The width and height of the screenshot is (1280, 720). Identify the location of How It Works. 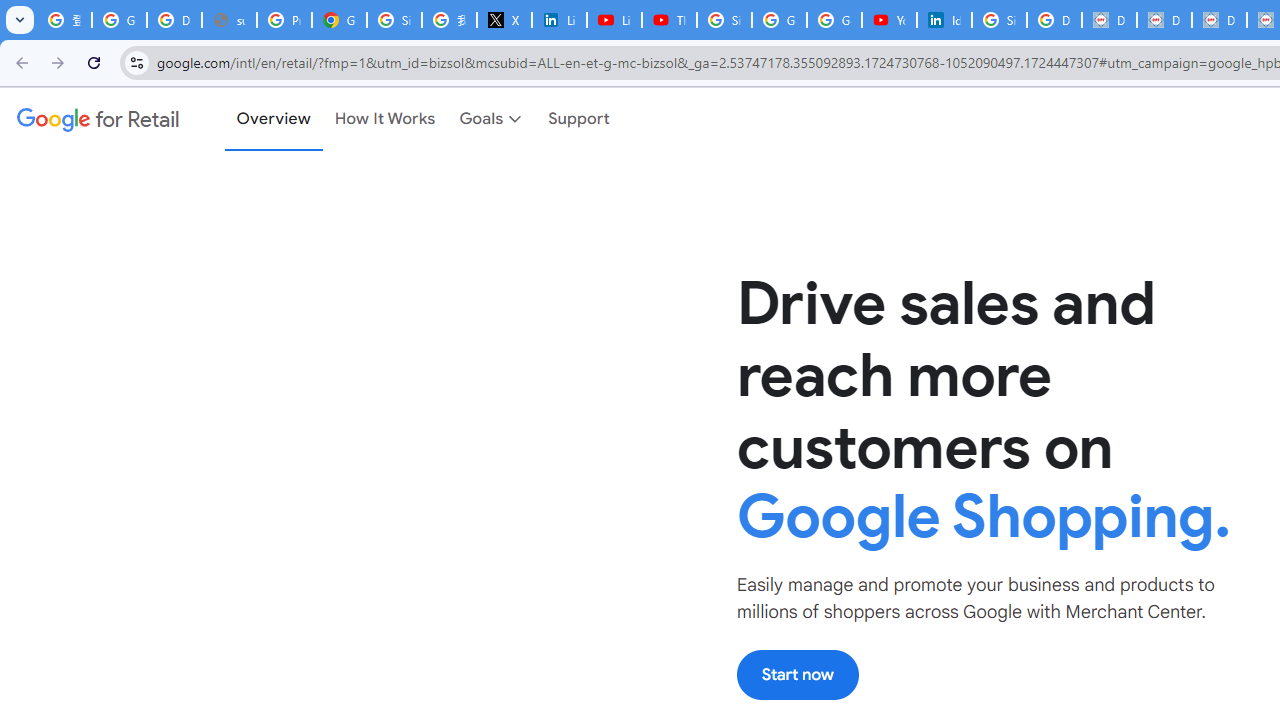
(385, 119).